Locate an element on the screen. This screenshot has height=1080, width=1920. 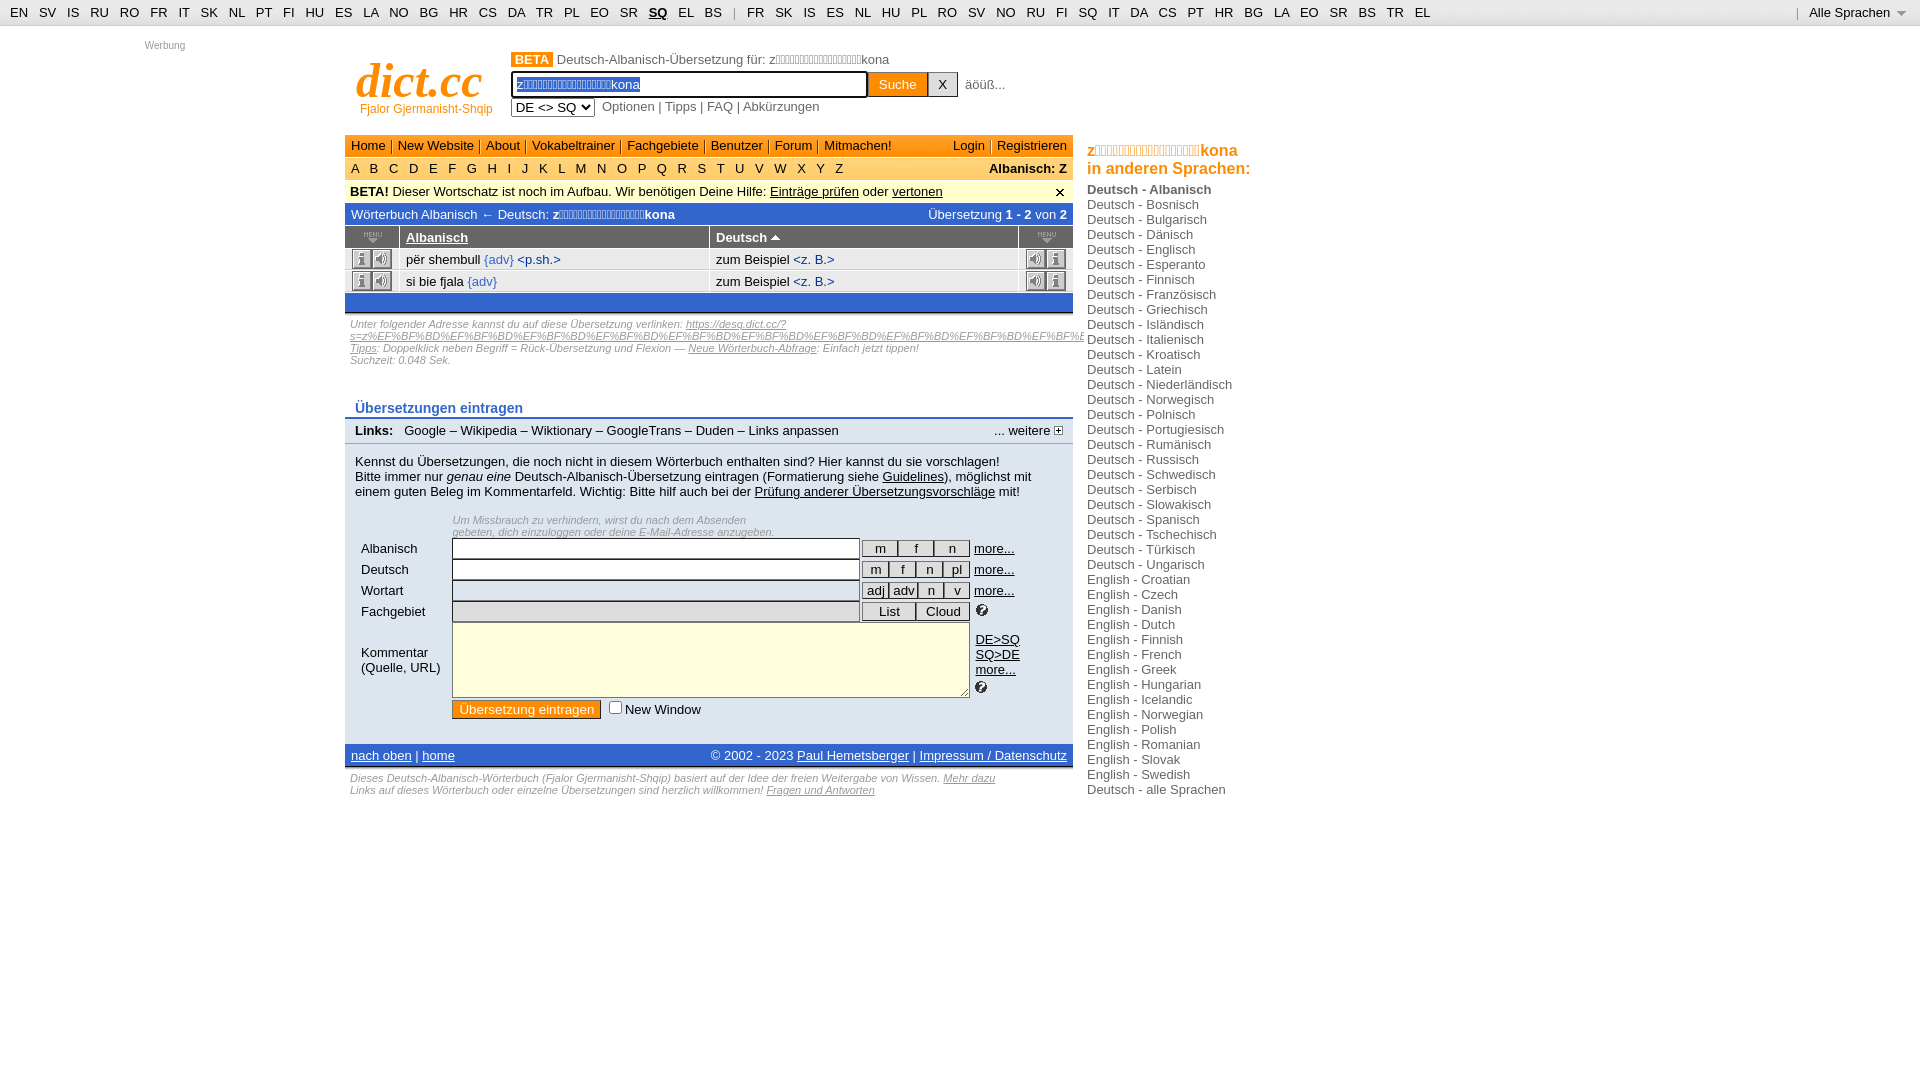
fjala is located at coordinates (452, 282).